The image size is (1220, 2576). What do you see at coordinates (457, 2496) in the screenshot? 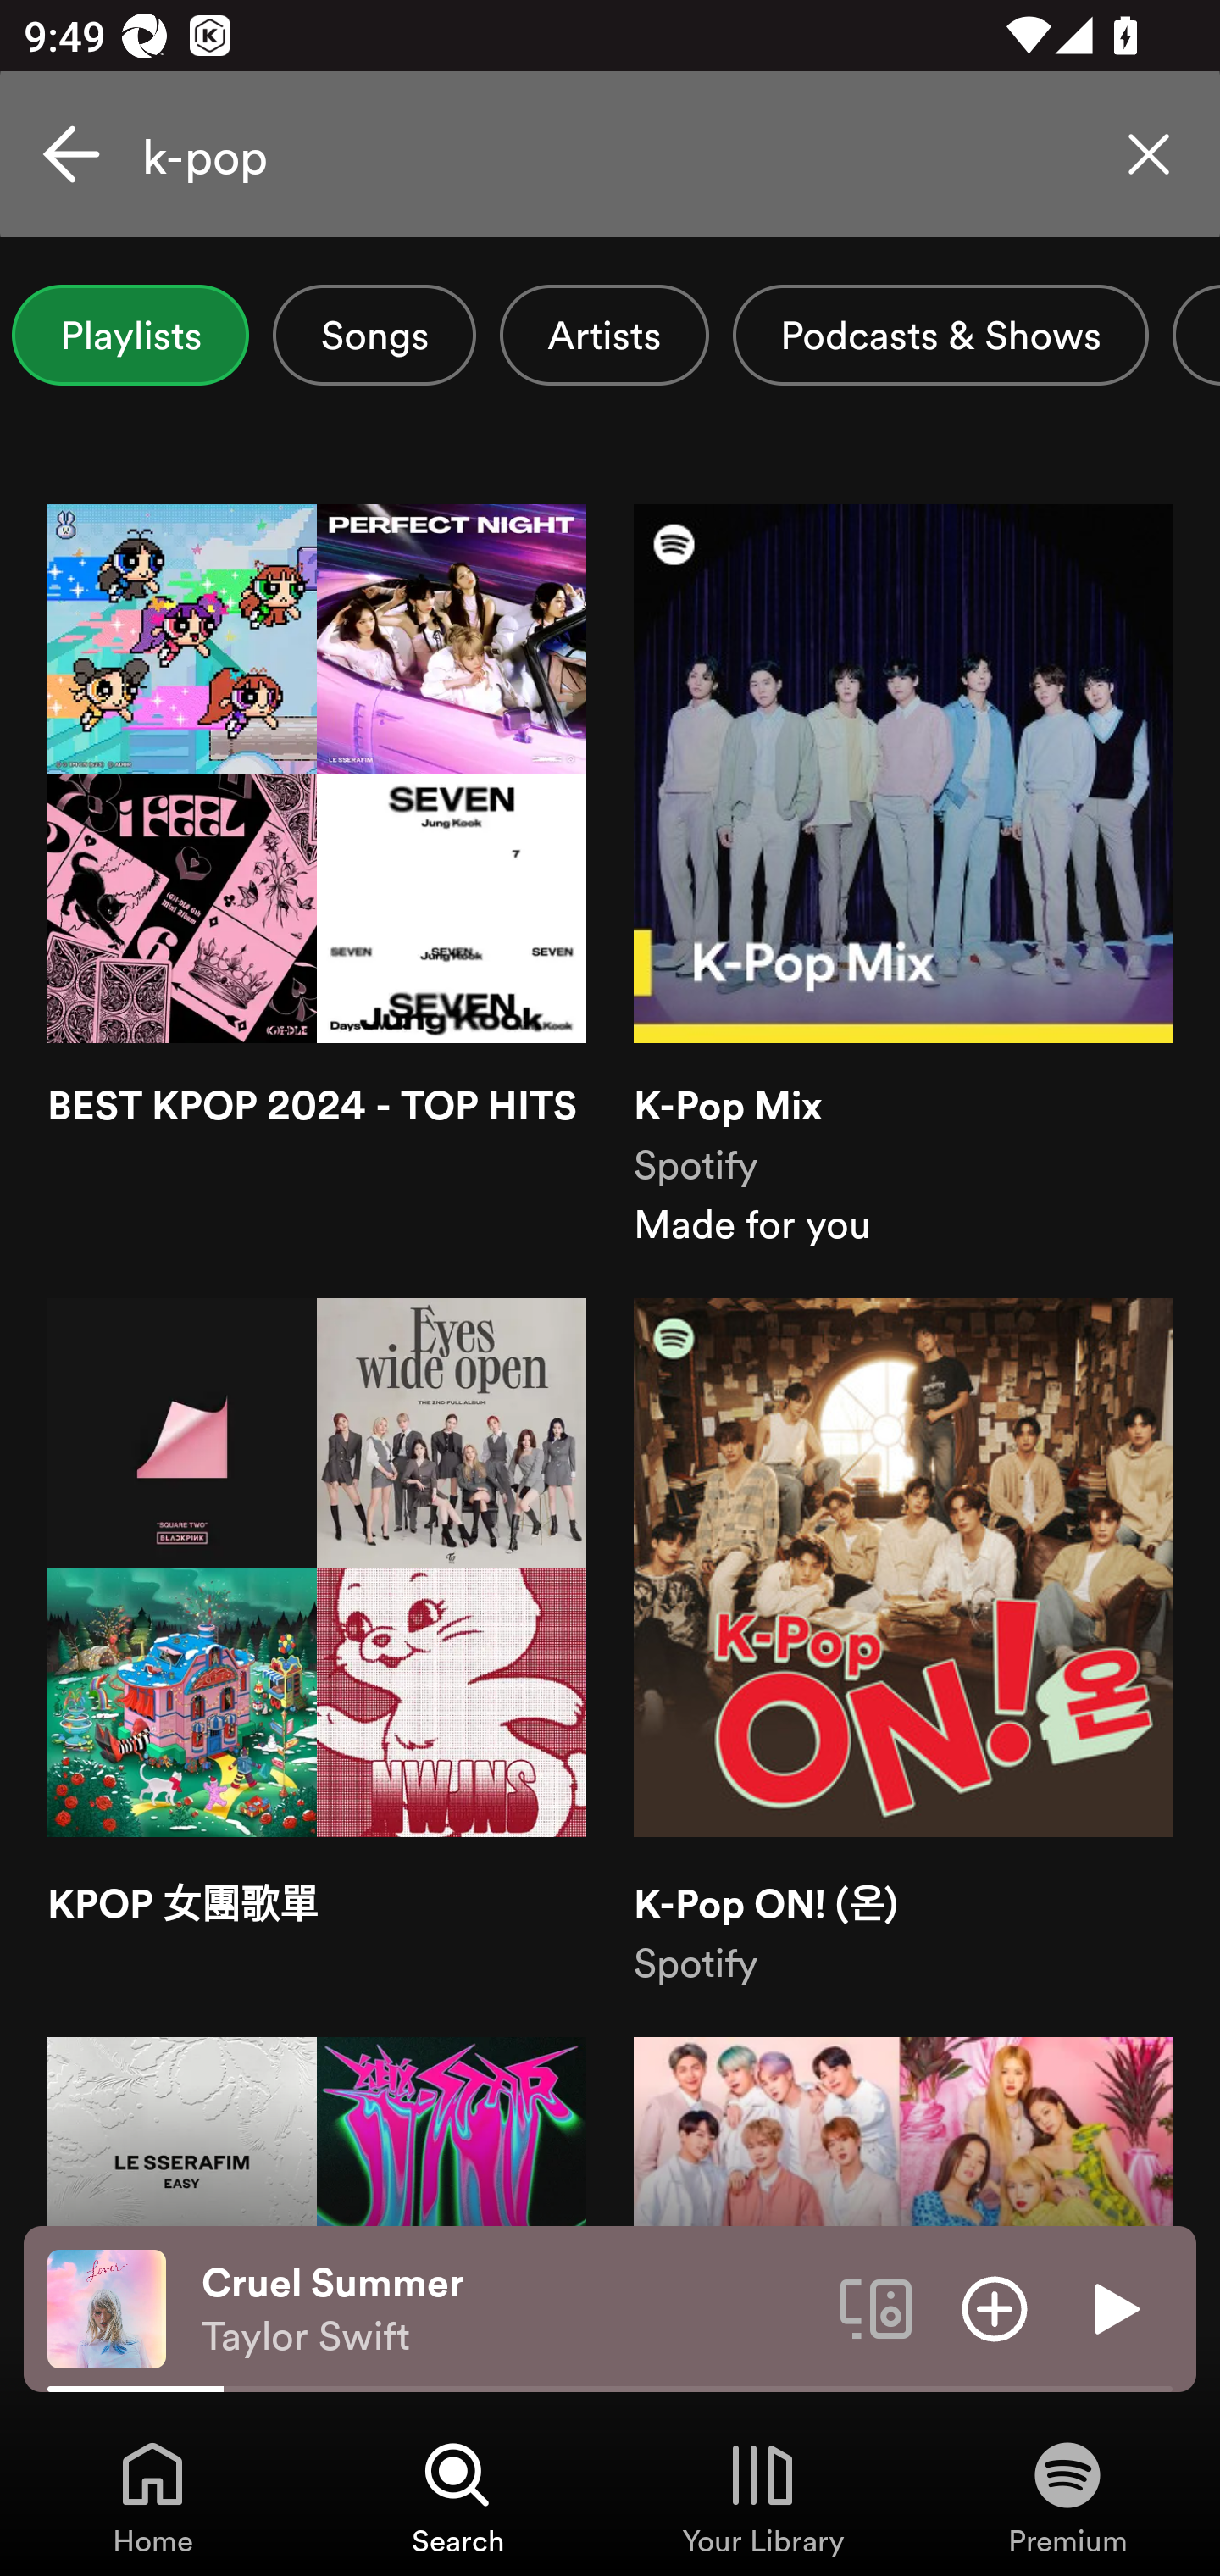
I see `Search, Tab 2 of 4 Search Search` at bounding box center [457, 2496].